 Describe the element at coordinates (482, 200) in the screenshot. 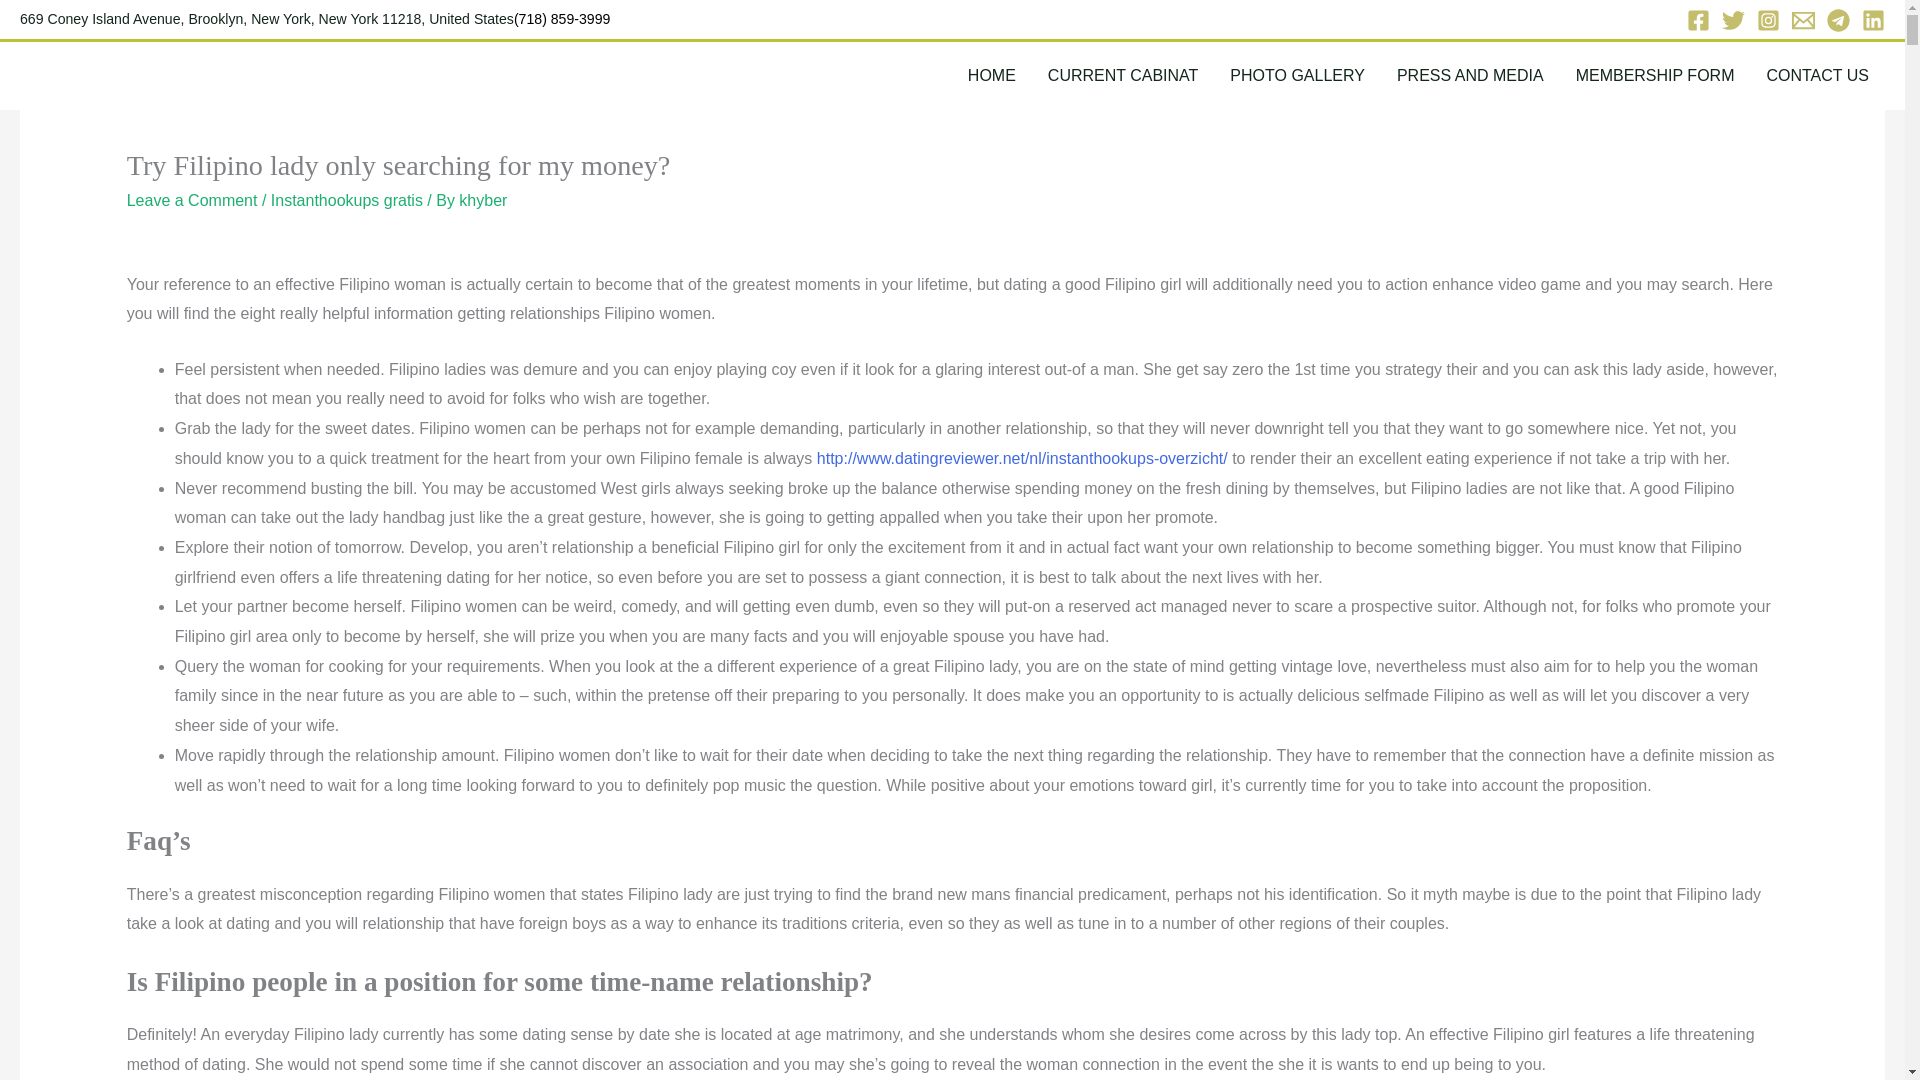

I see `View all posts by khyber` at that location.